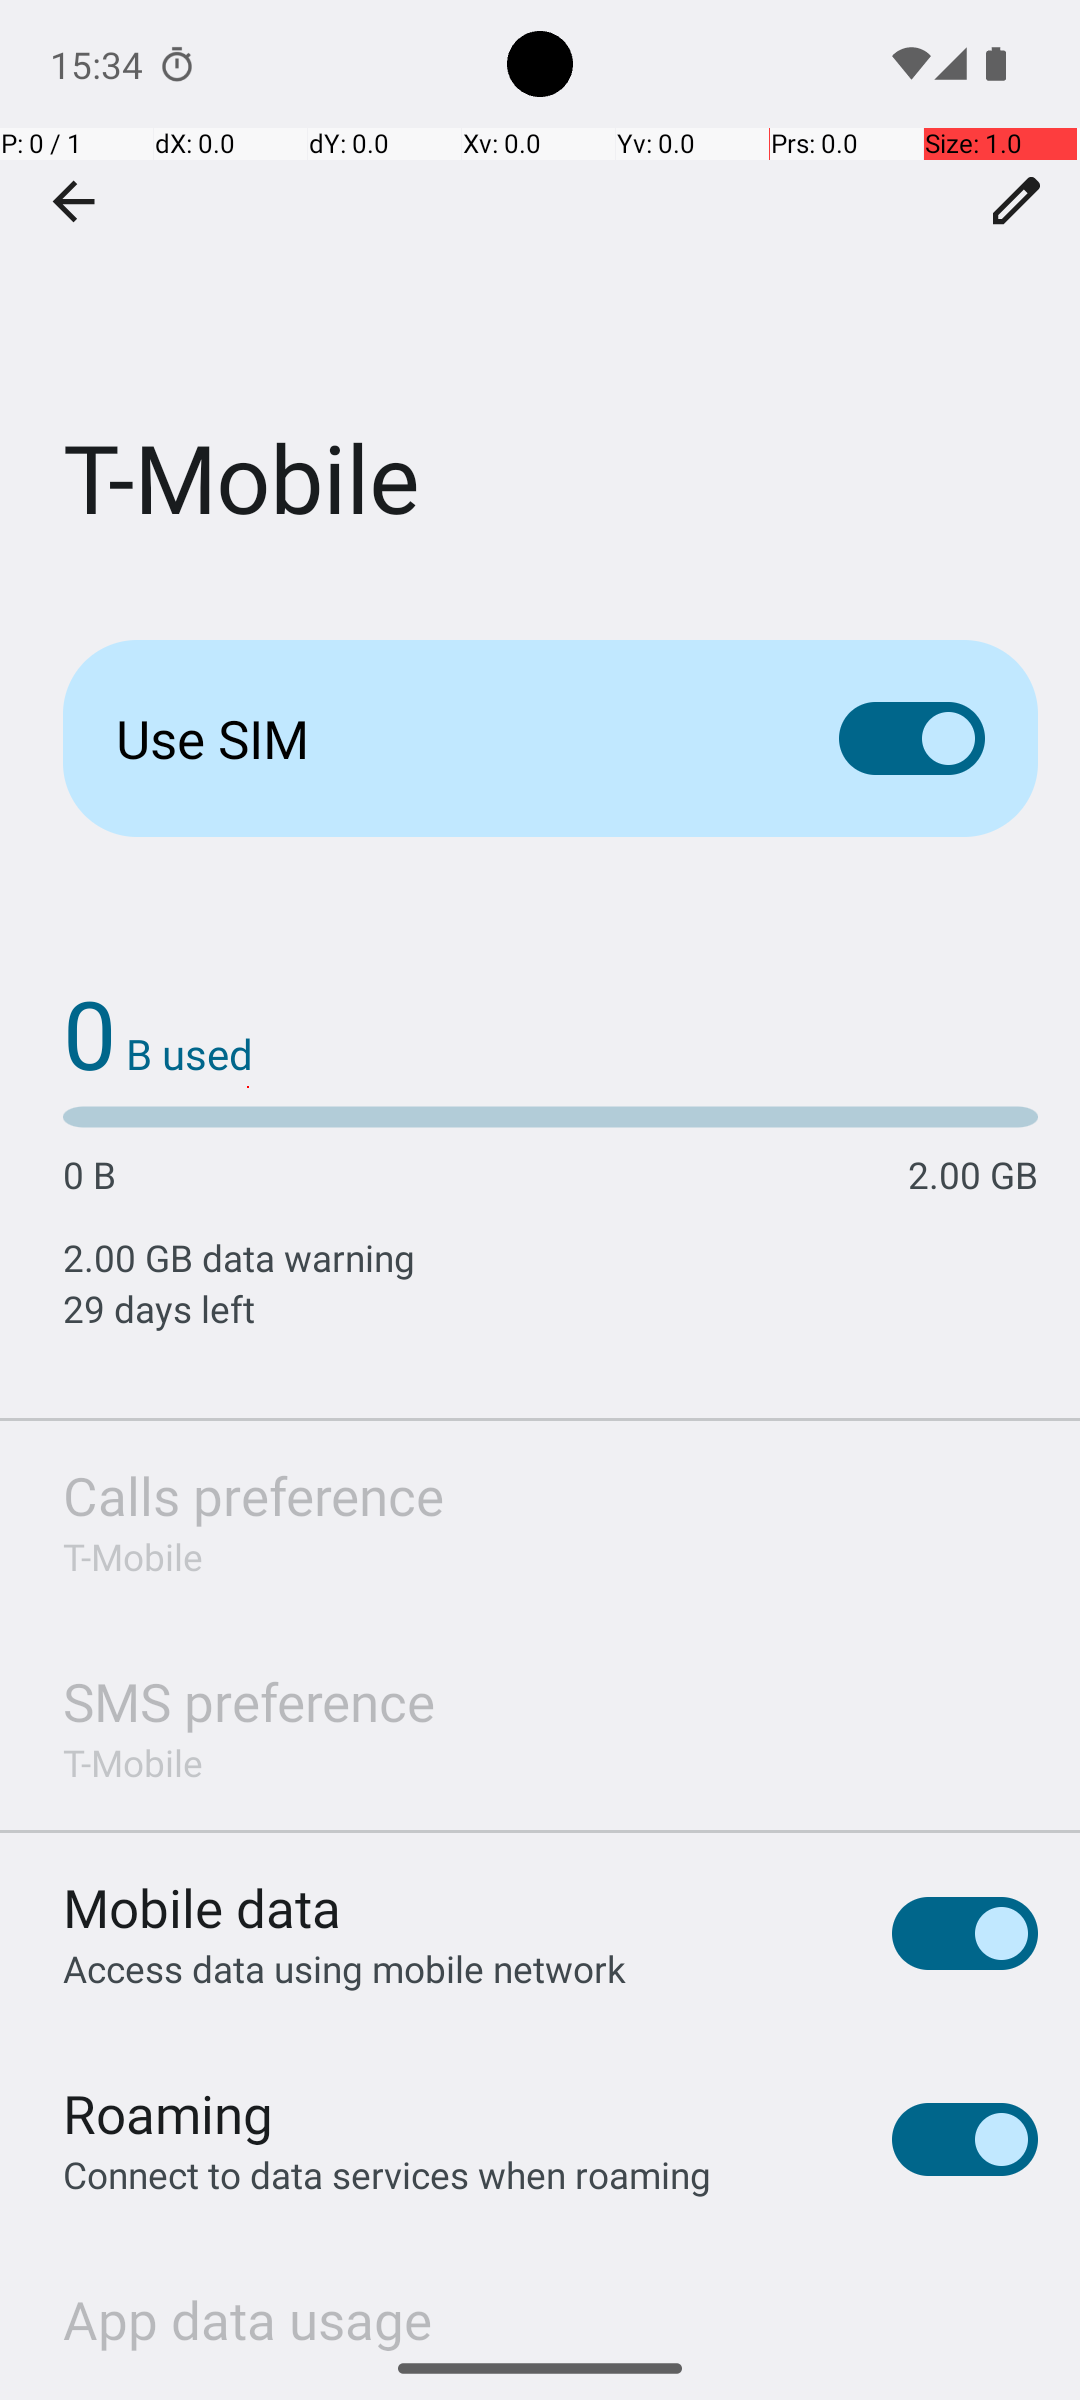 Image resolution: width=1080 pixels, height=2400 pixels. Describe the element at coordinates (550, 1258) in the screenshot. I see `2.00 GB data warning` at that location.